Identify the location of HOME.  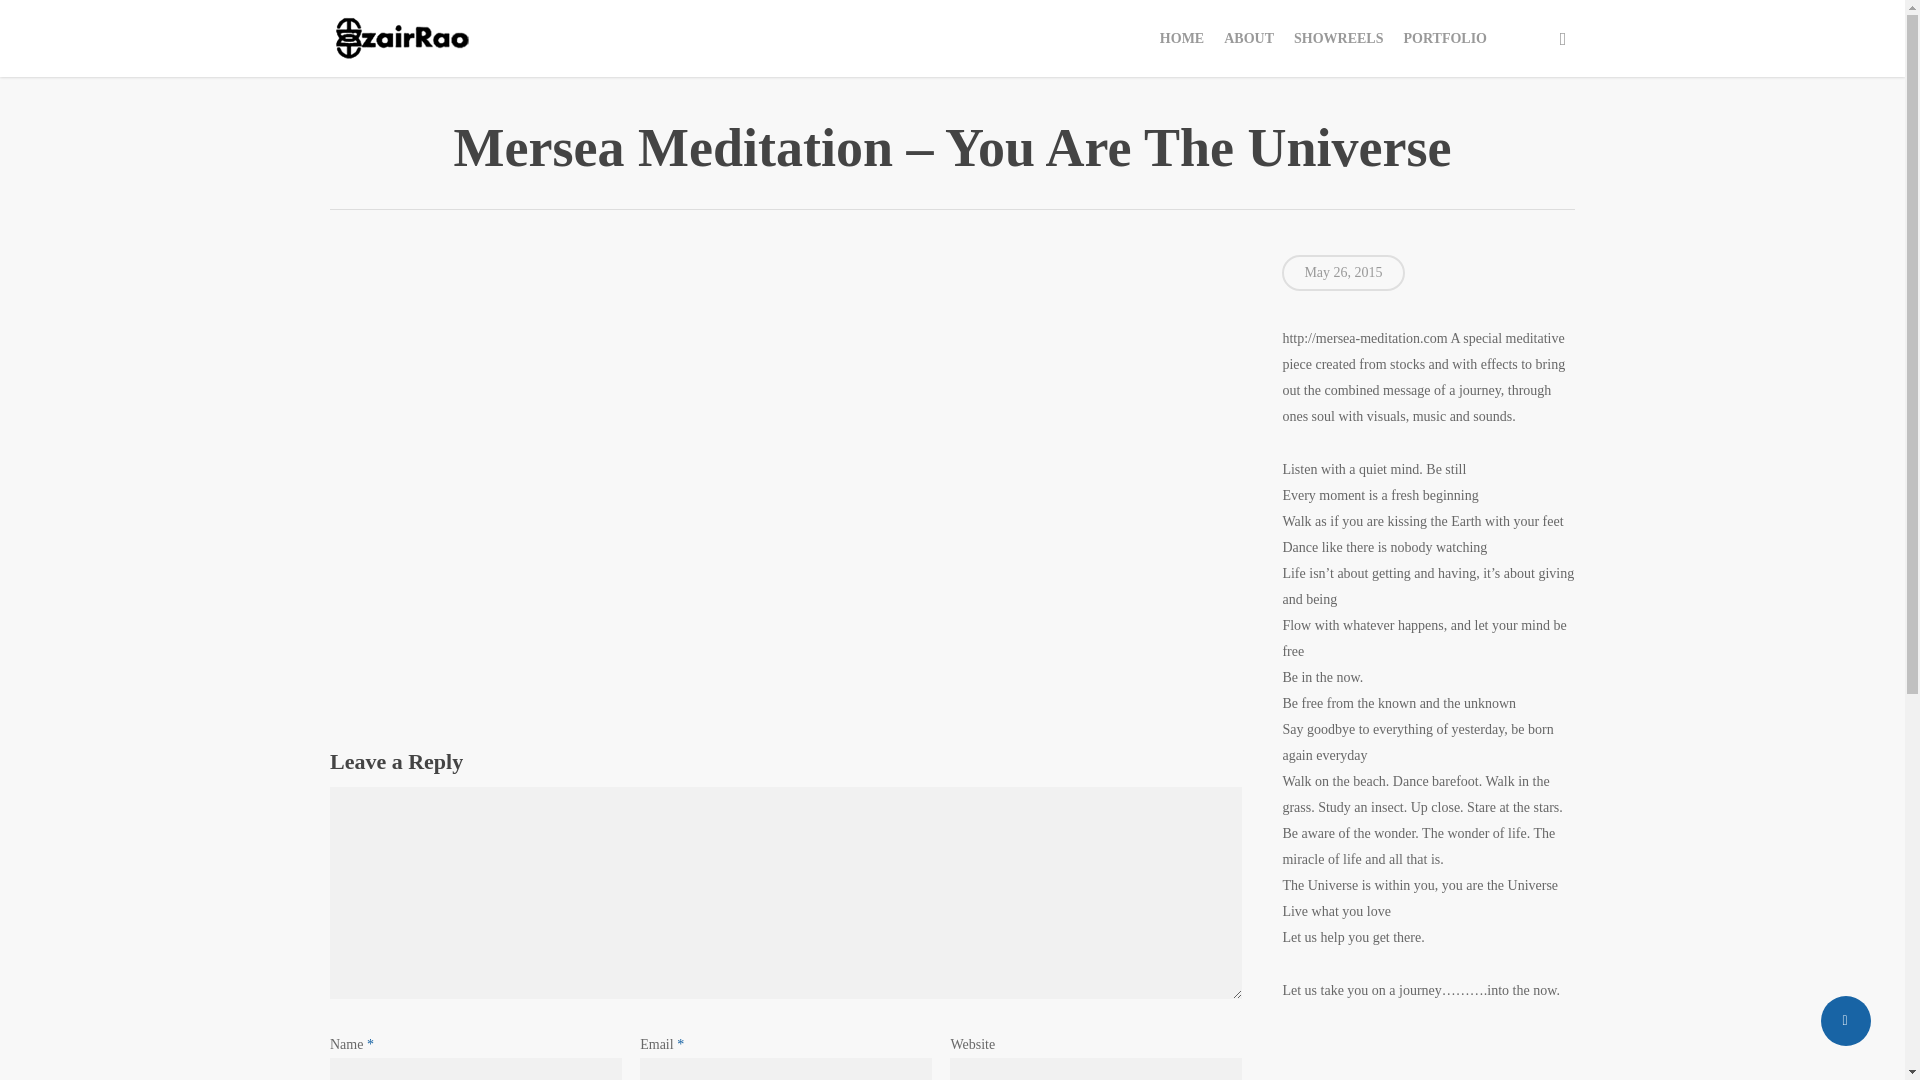
(1182, 38).